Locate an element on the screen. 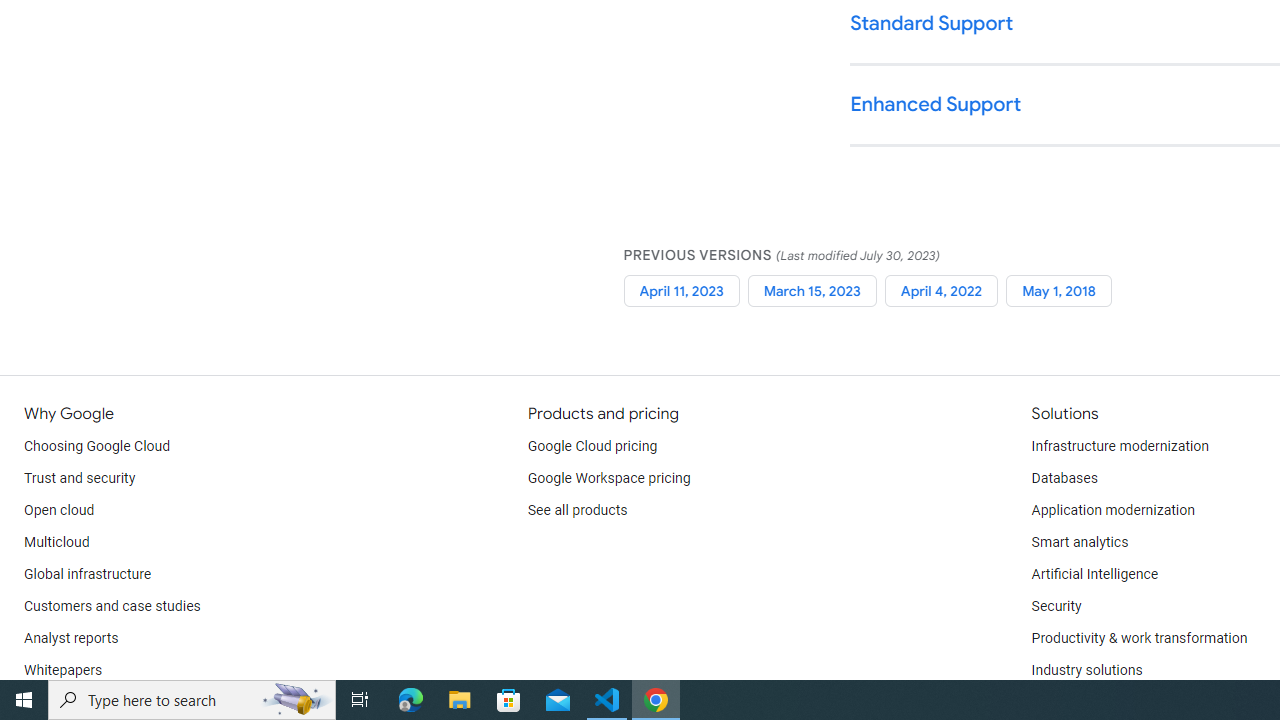 Image resolution: width=1280 pixels, height=720 pixels. Trust and security is located at coordinates (80, 478).